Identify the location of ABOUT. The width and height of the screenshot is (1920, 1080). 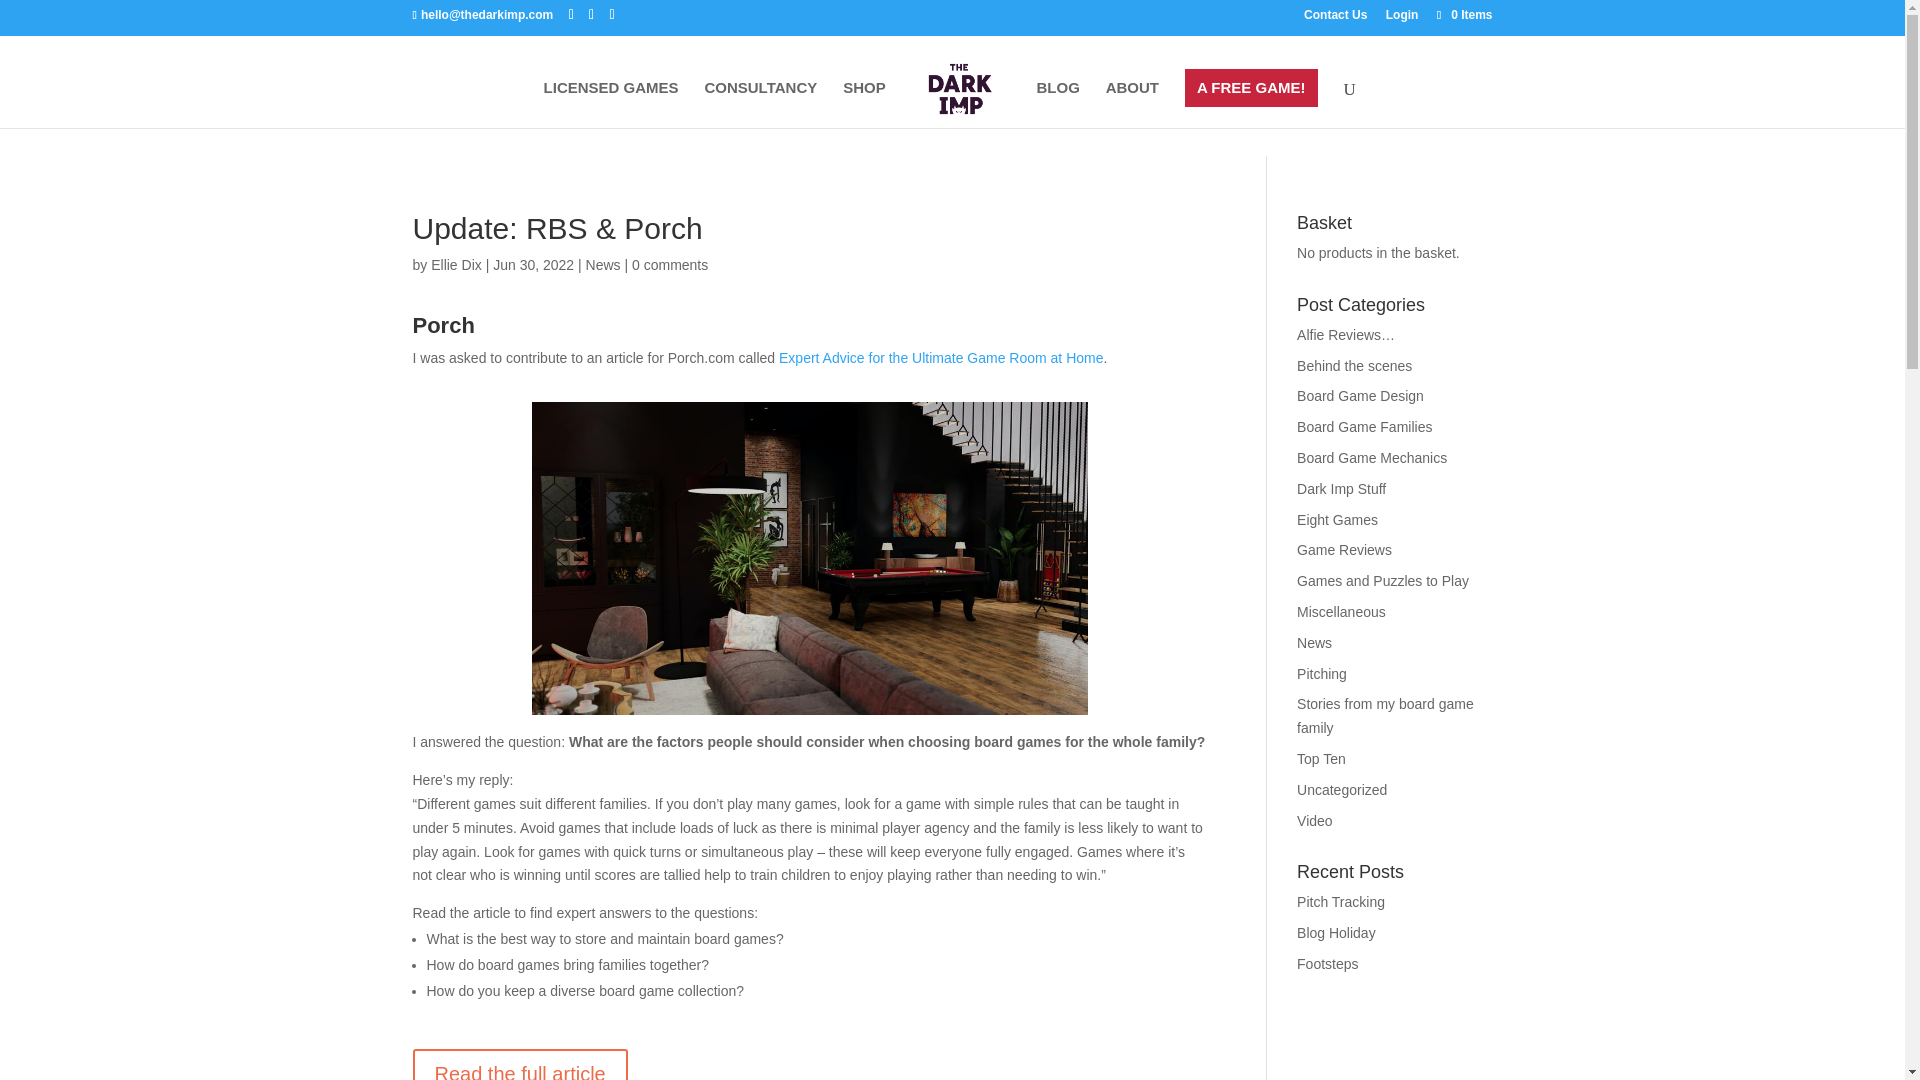
(1132, 104).